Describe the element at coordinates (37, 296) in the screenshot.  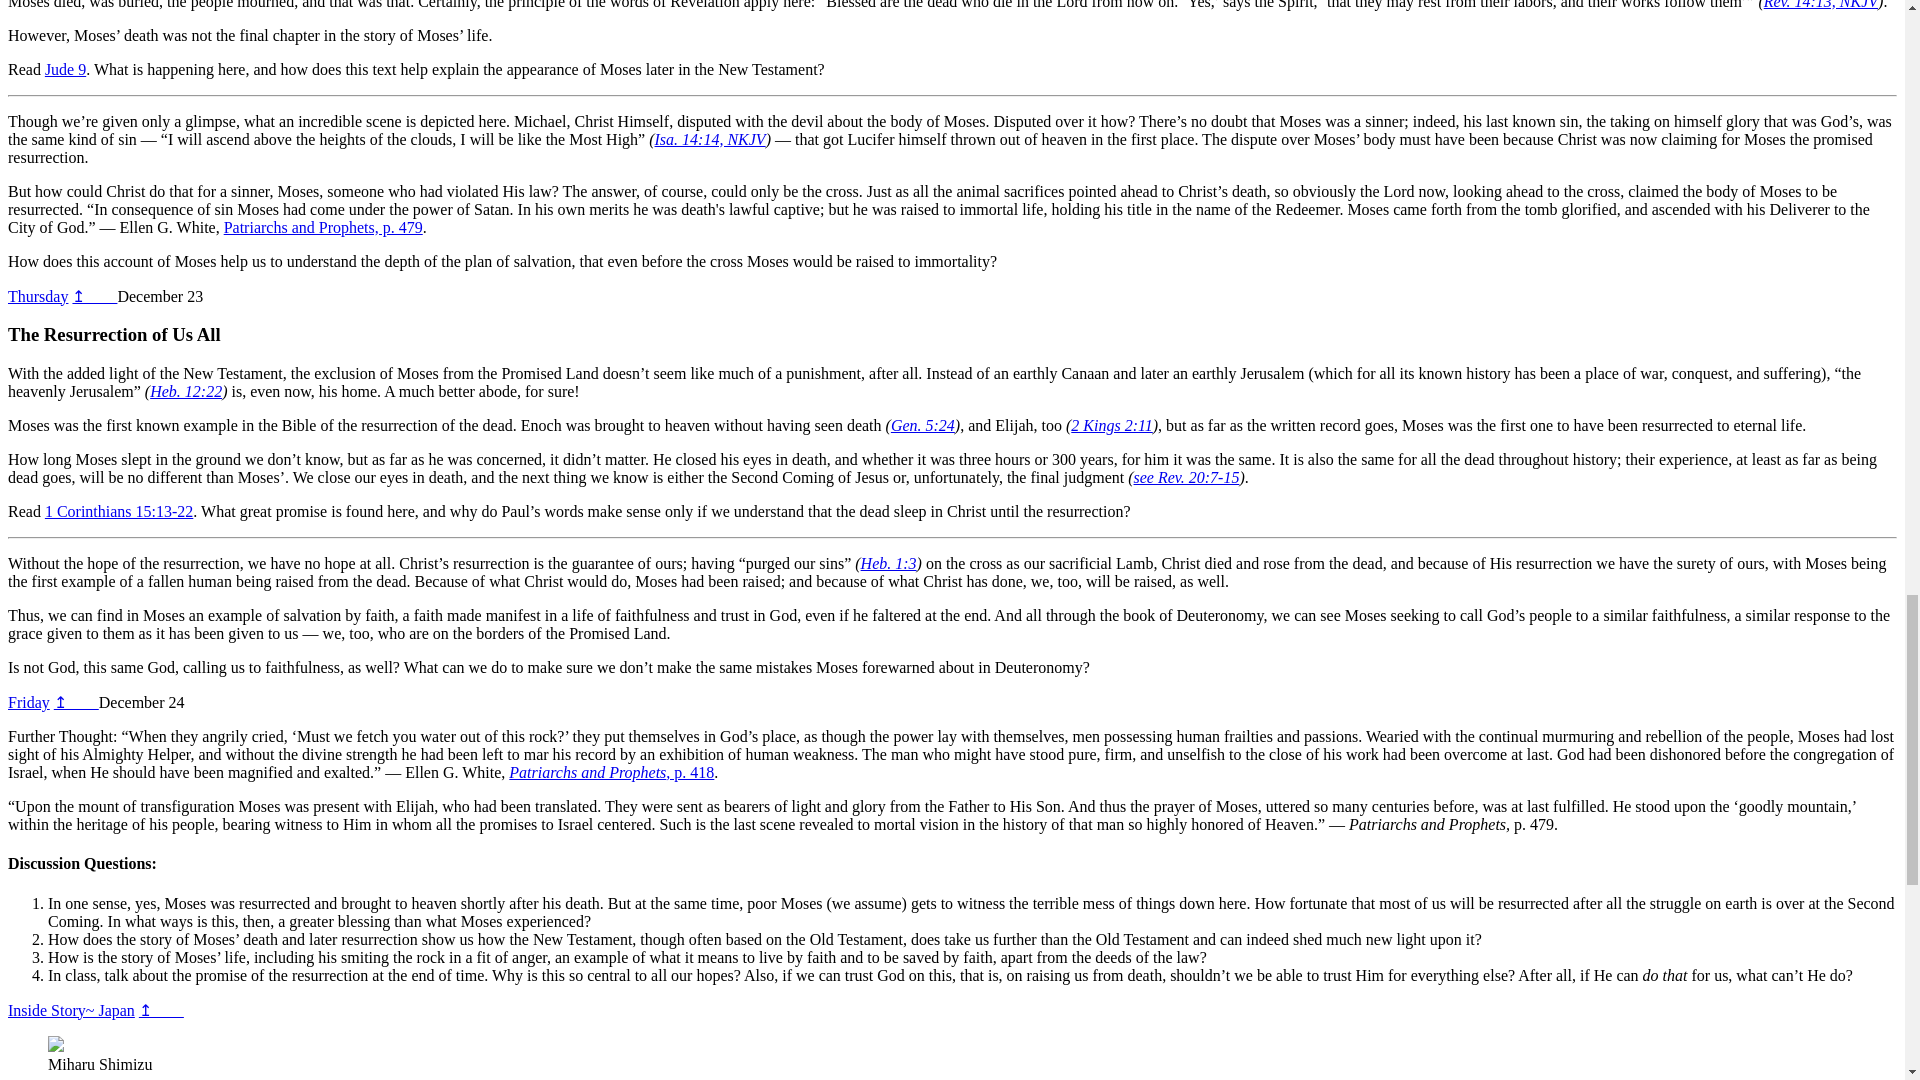
I see `Align Upwards` at that location.